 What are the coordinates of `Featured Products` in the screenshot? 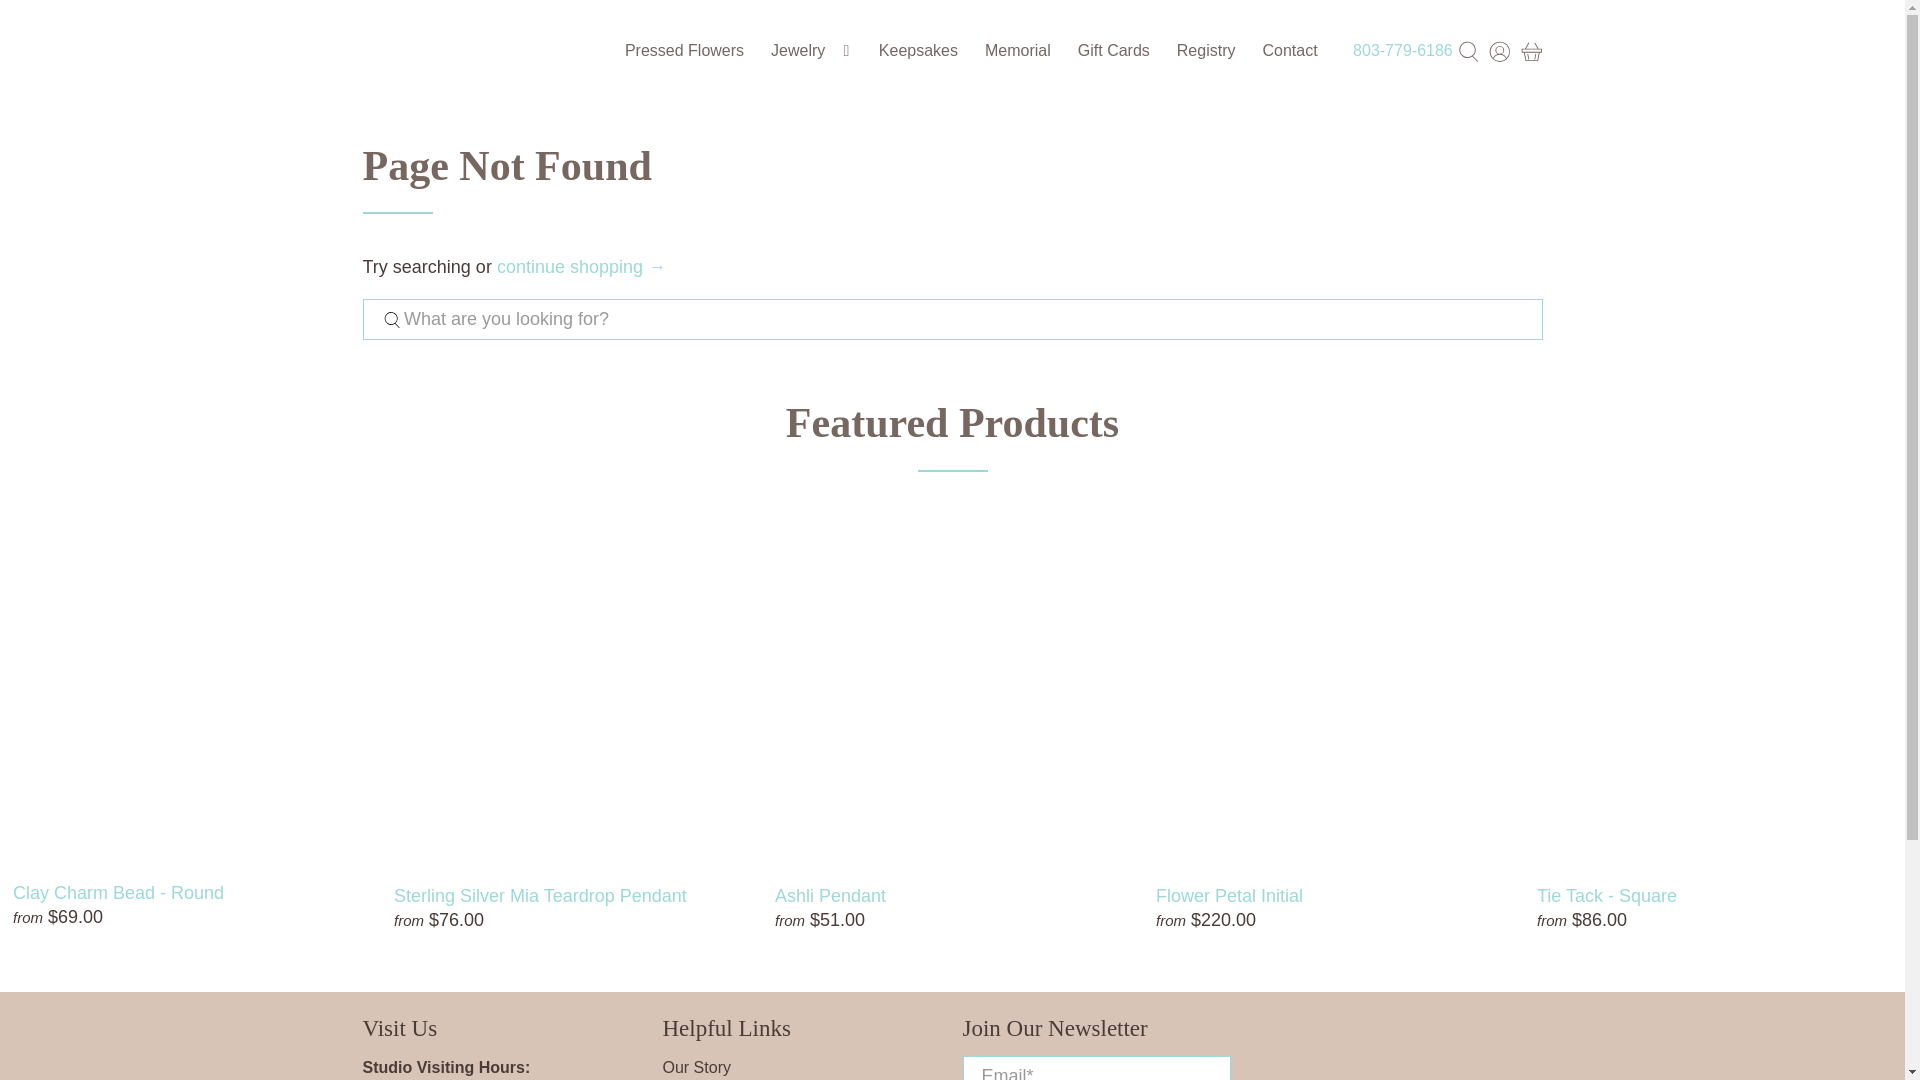 It's located at (952, 422).